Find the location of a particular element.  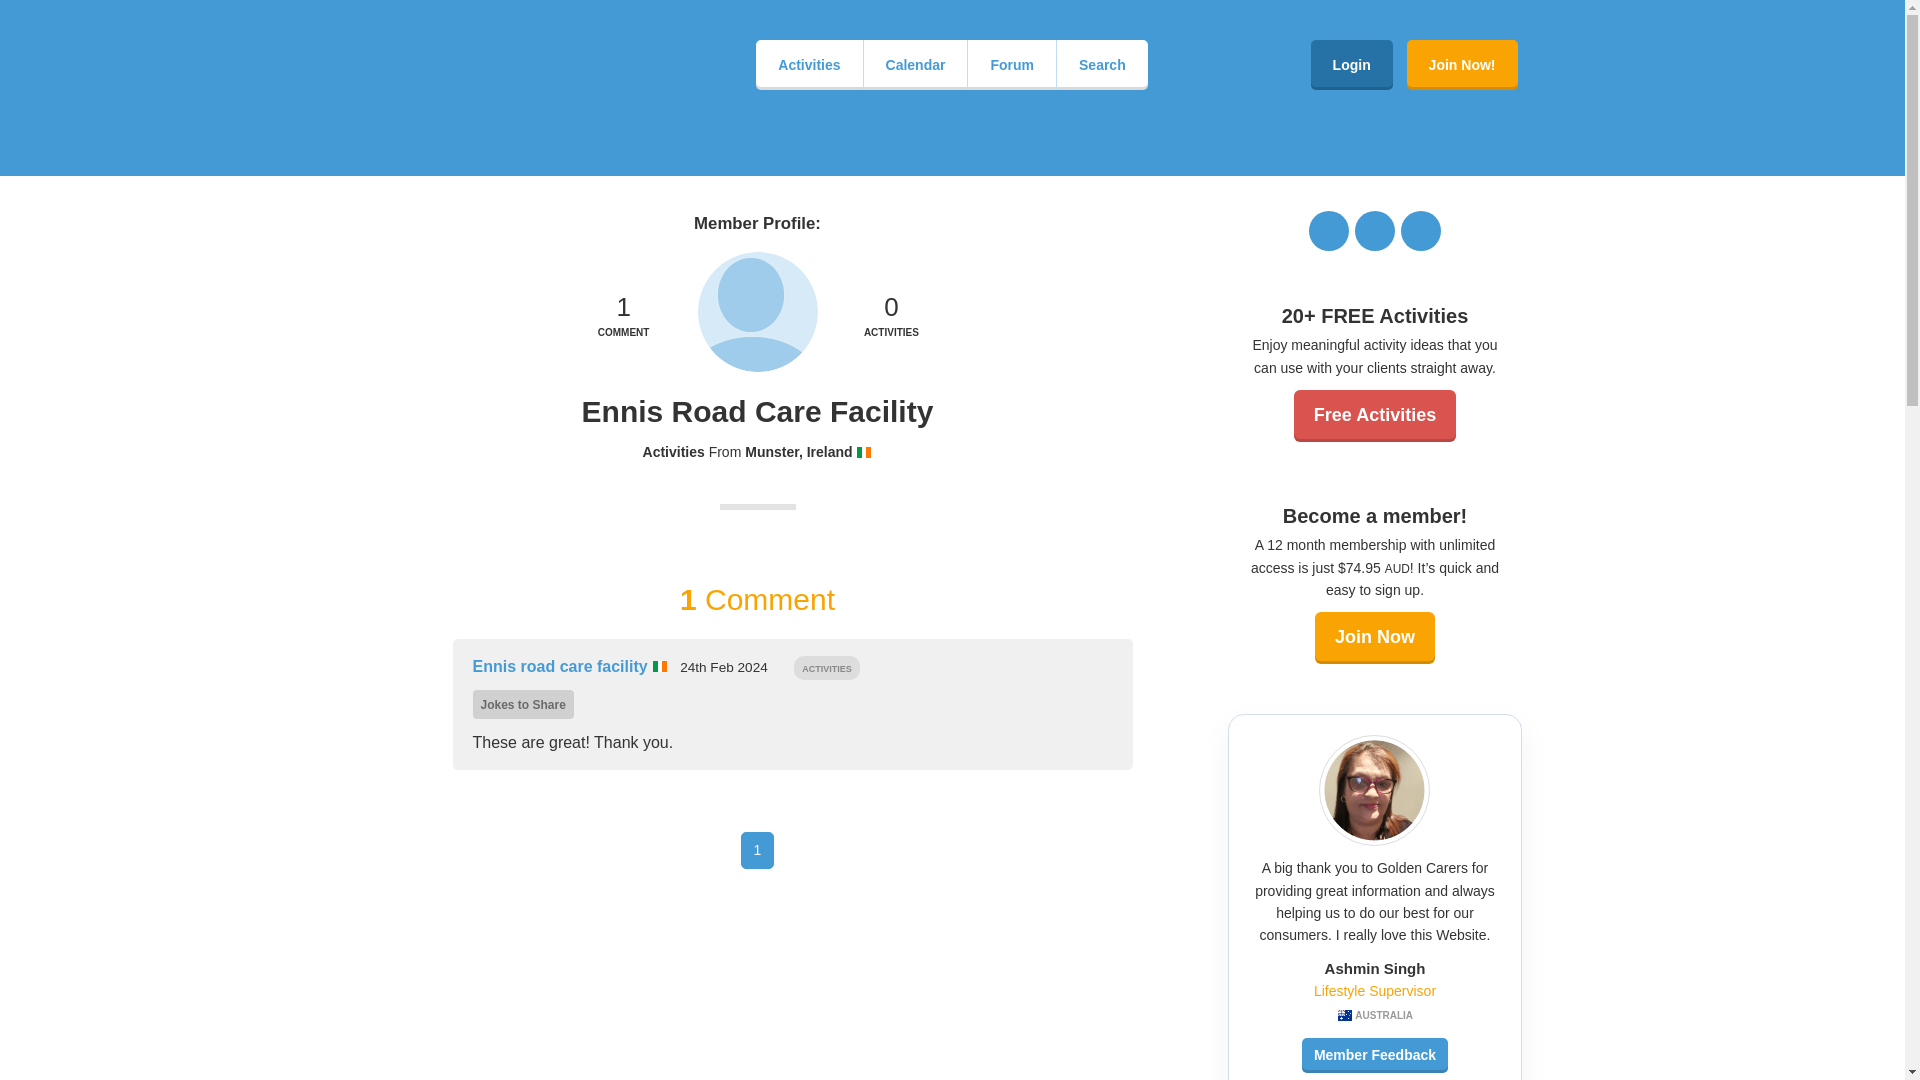

Free Activities is located at coordinates (1374, 415).